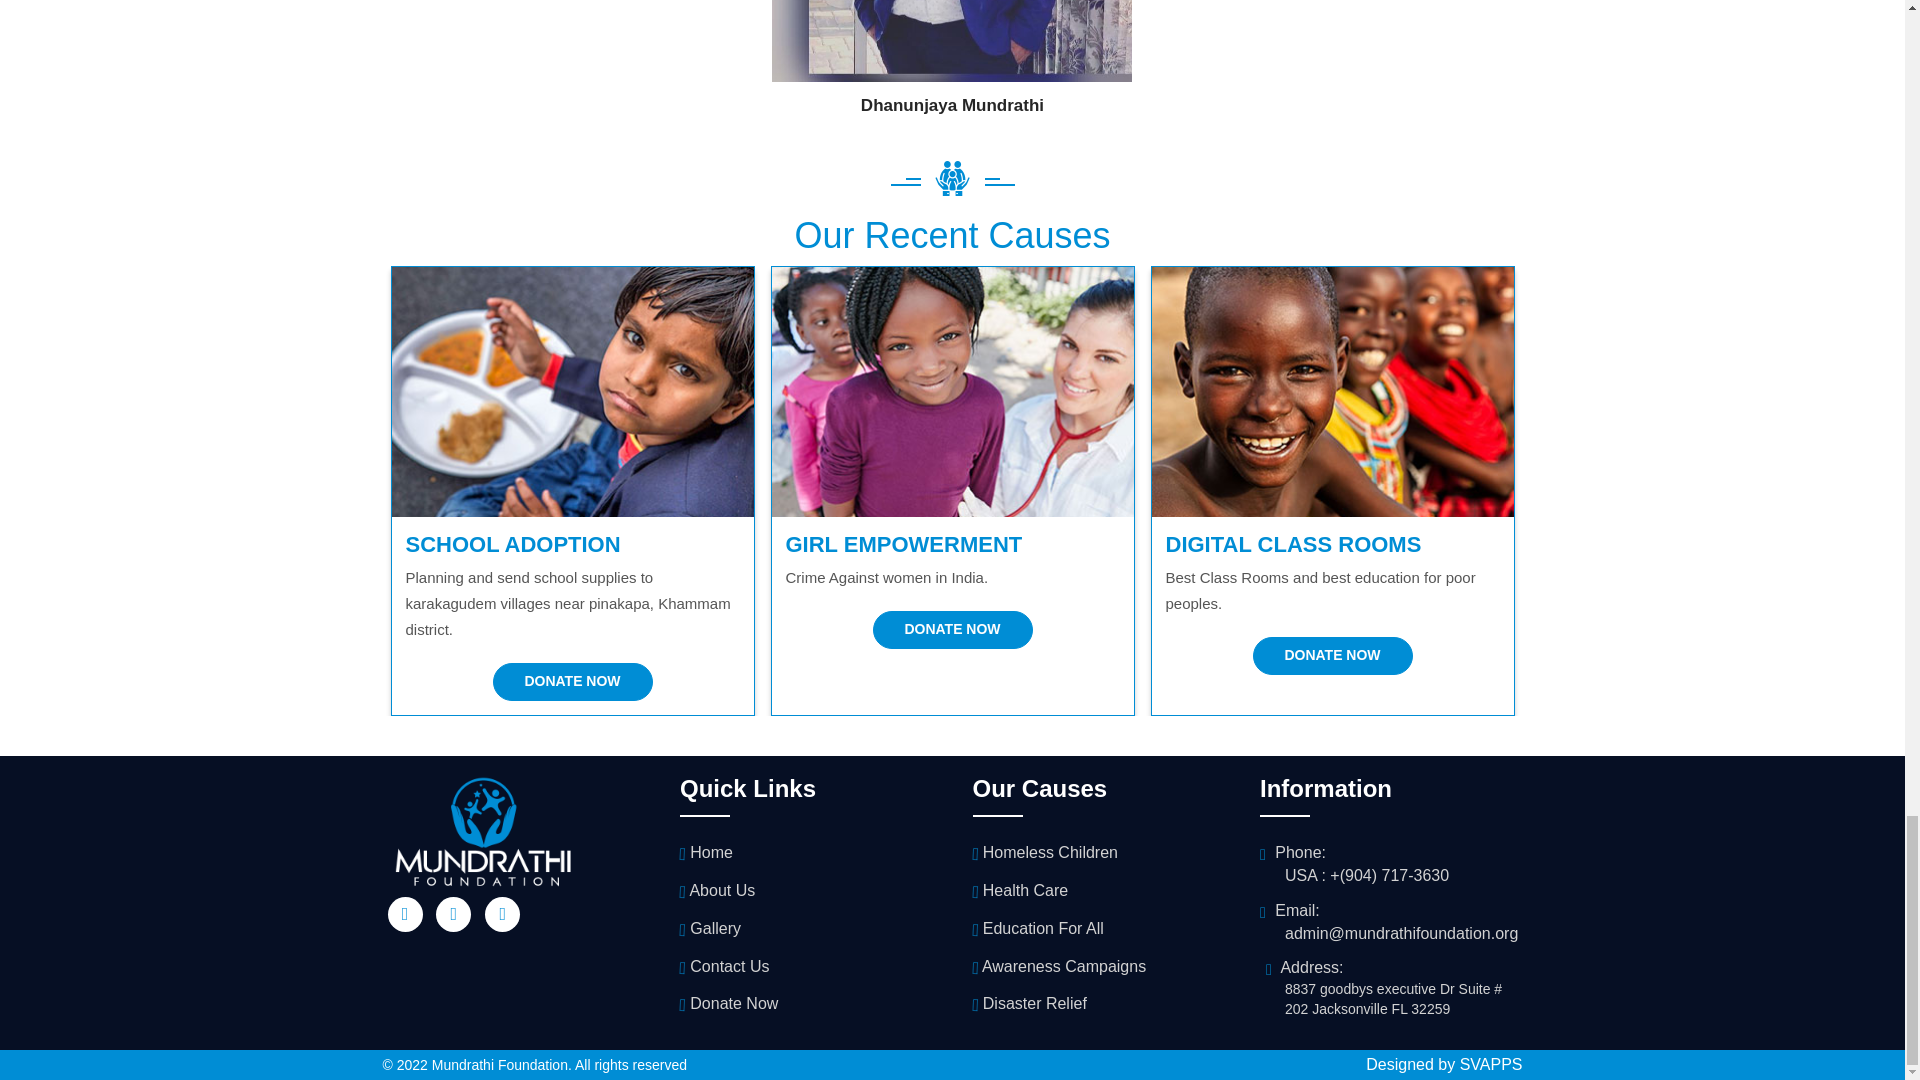 This screenshot has width=1920, height=1080. Describe the element at coordinates (1331, 656) in the screenshot. I see `DONATE NOW` at that location.